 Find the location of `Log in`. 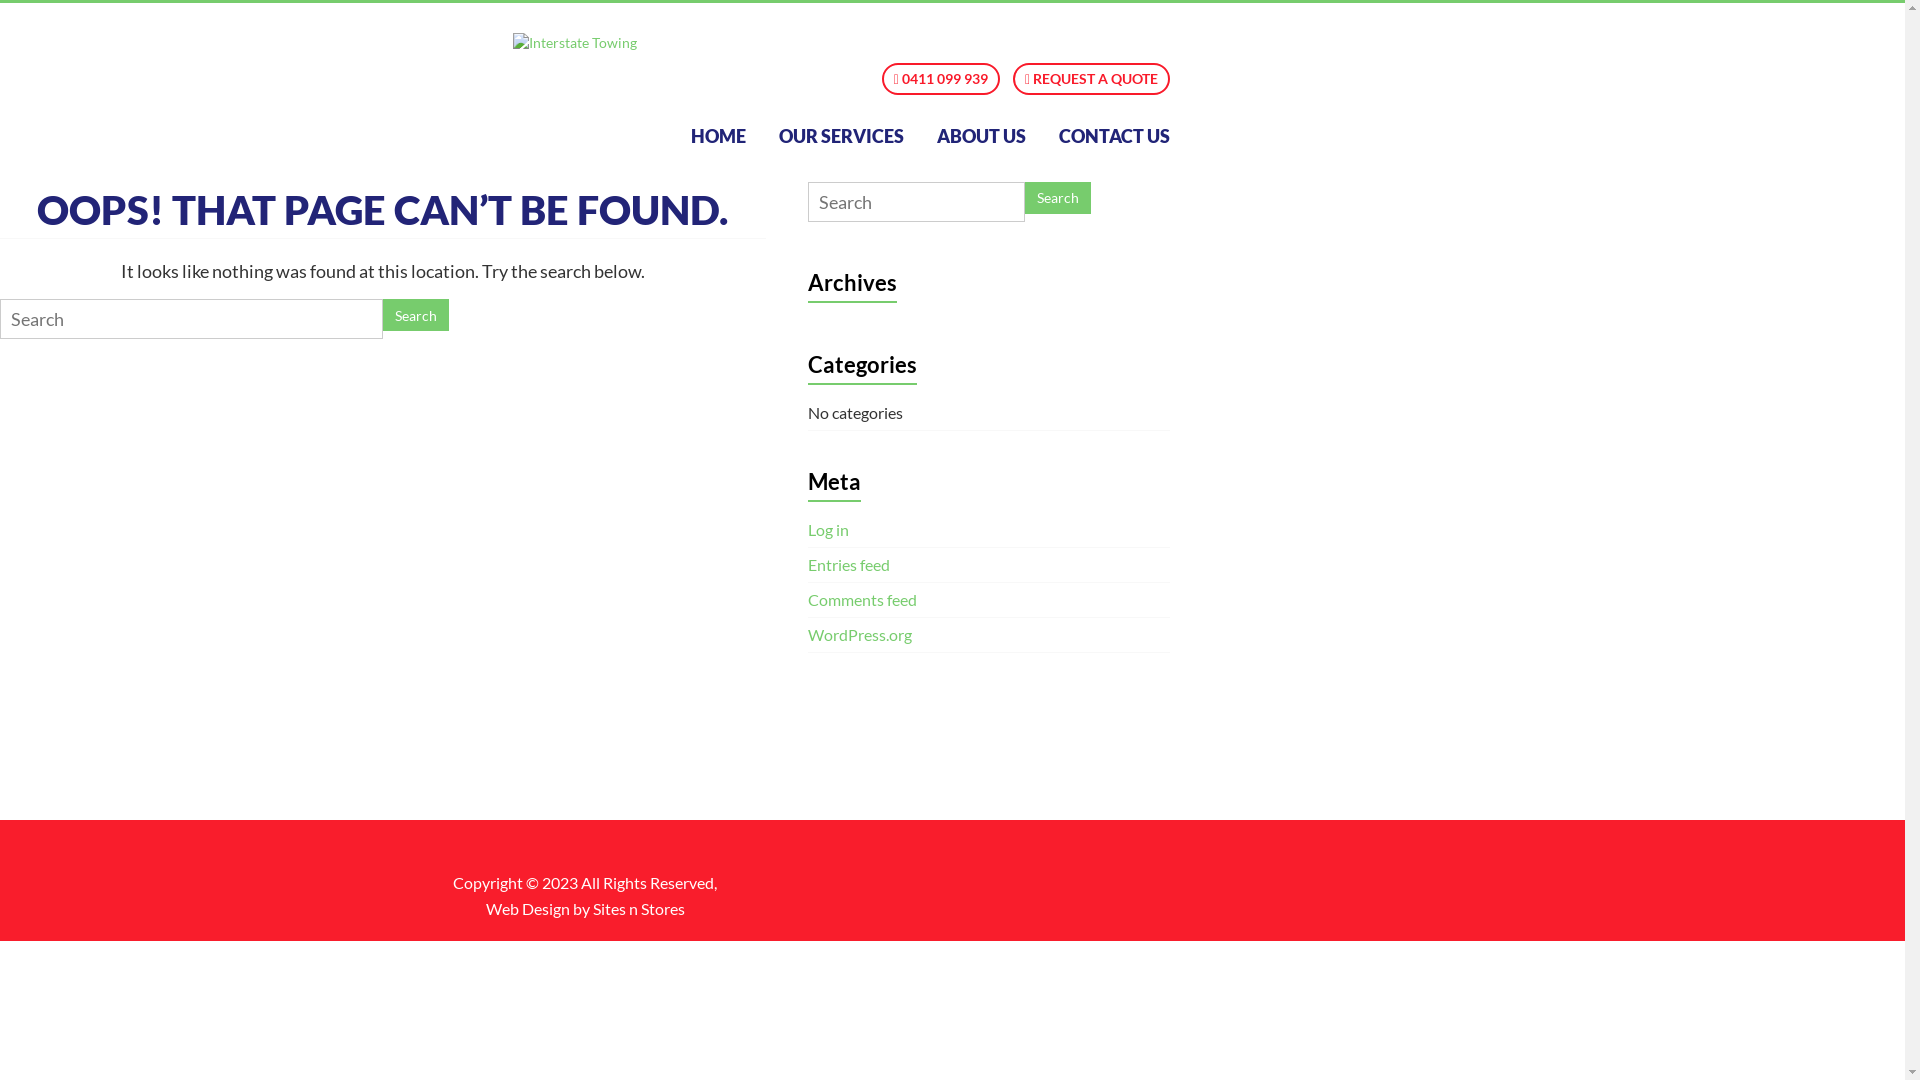

Log in is located at coordinates (828, 530).